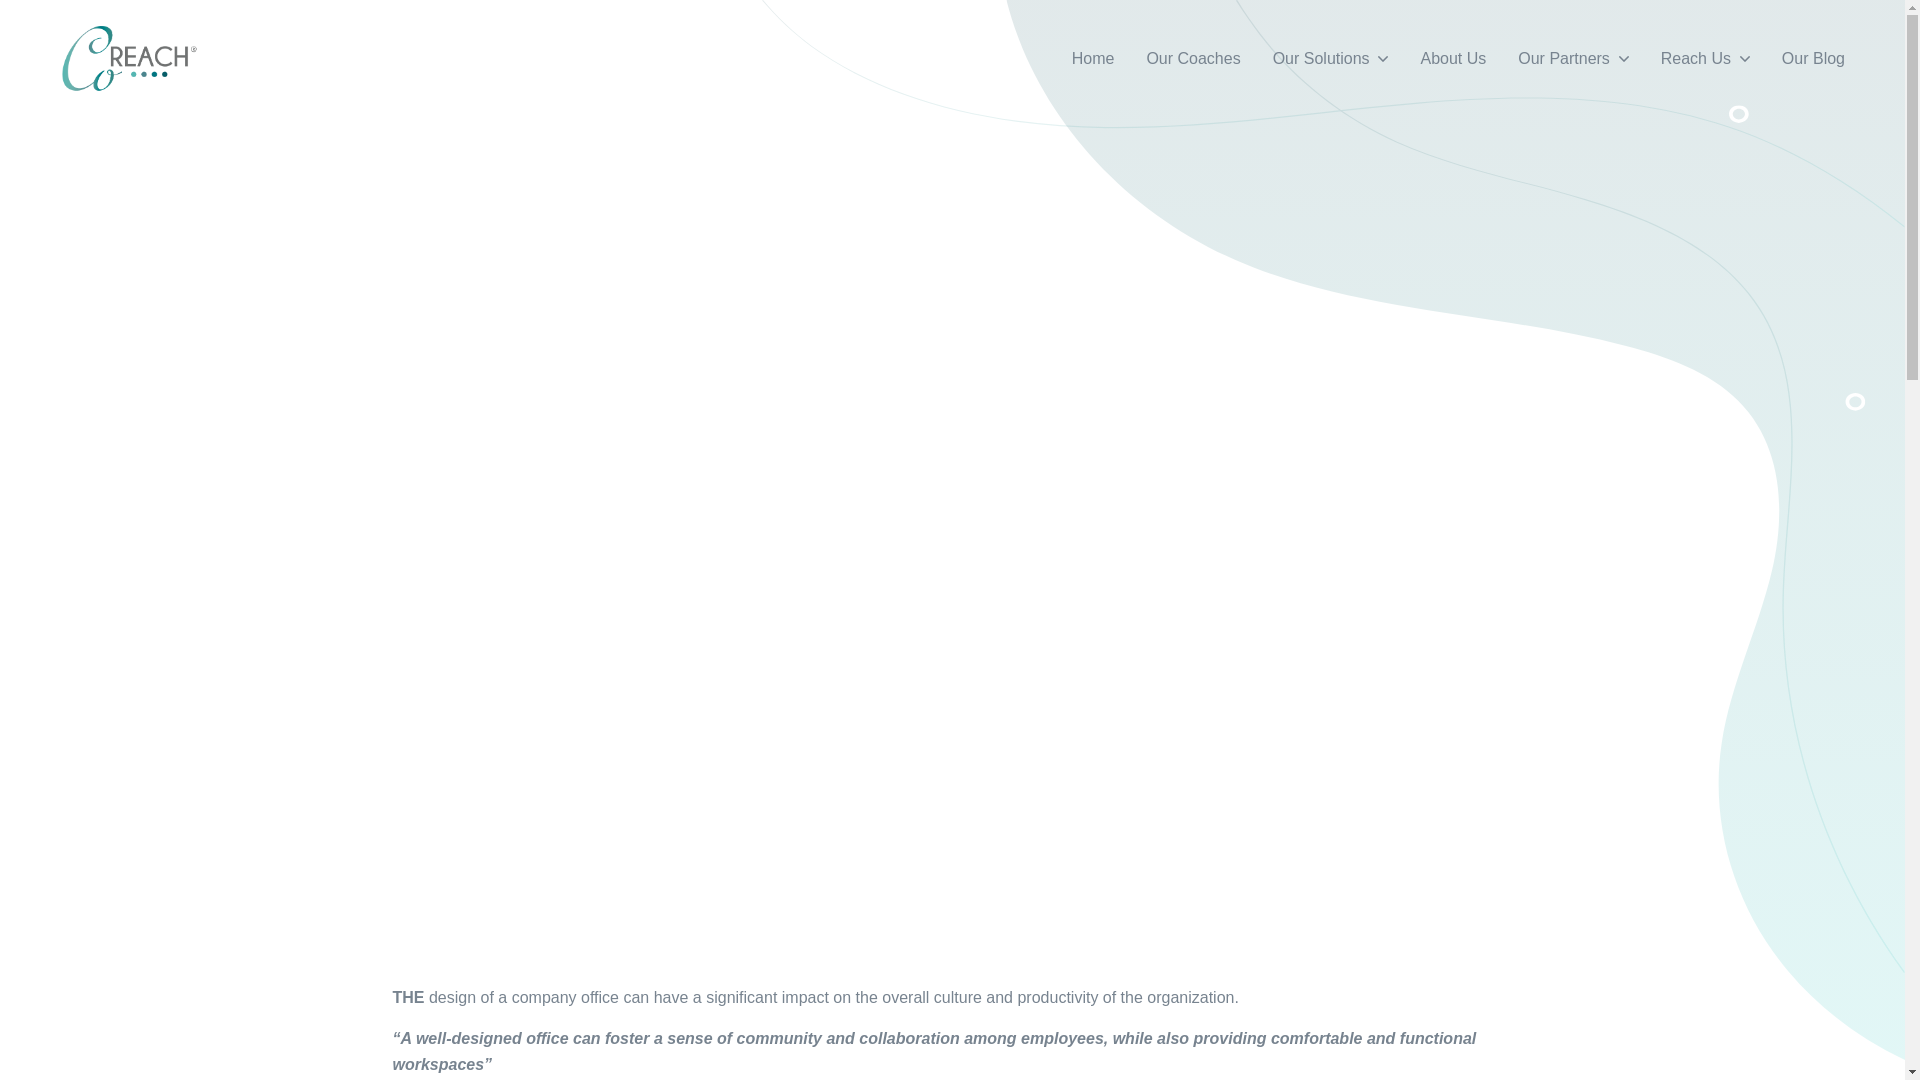  I want to click on Our Blog, so click(1813, 58).